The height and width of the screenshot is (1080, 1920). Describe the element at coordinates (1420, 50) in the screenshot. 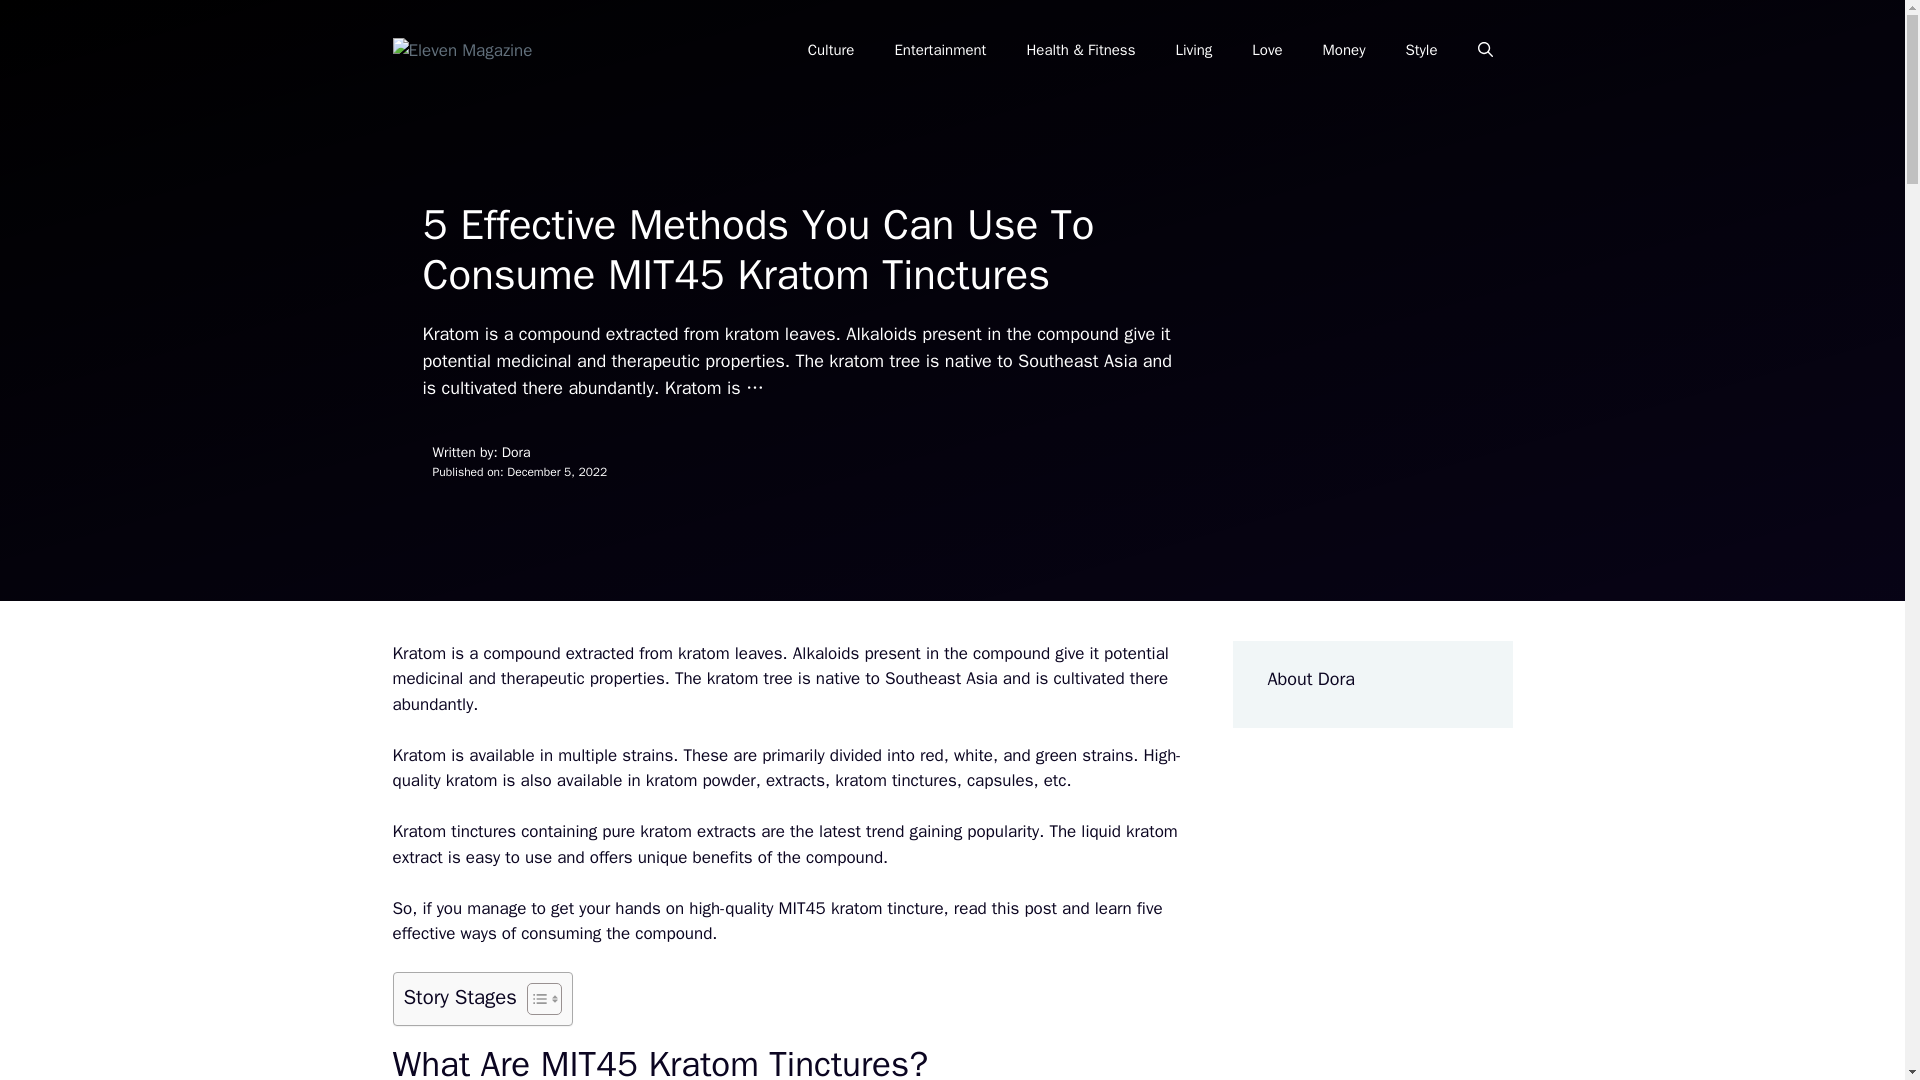

I see `Style` at that location.